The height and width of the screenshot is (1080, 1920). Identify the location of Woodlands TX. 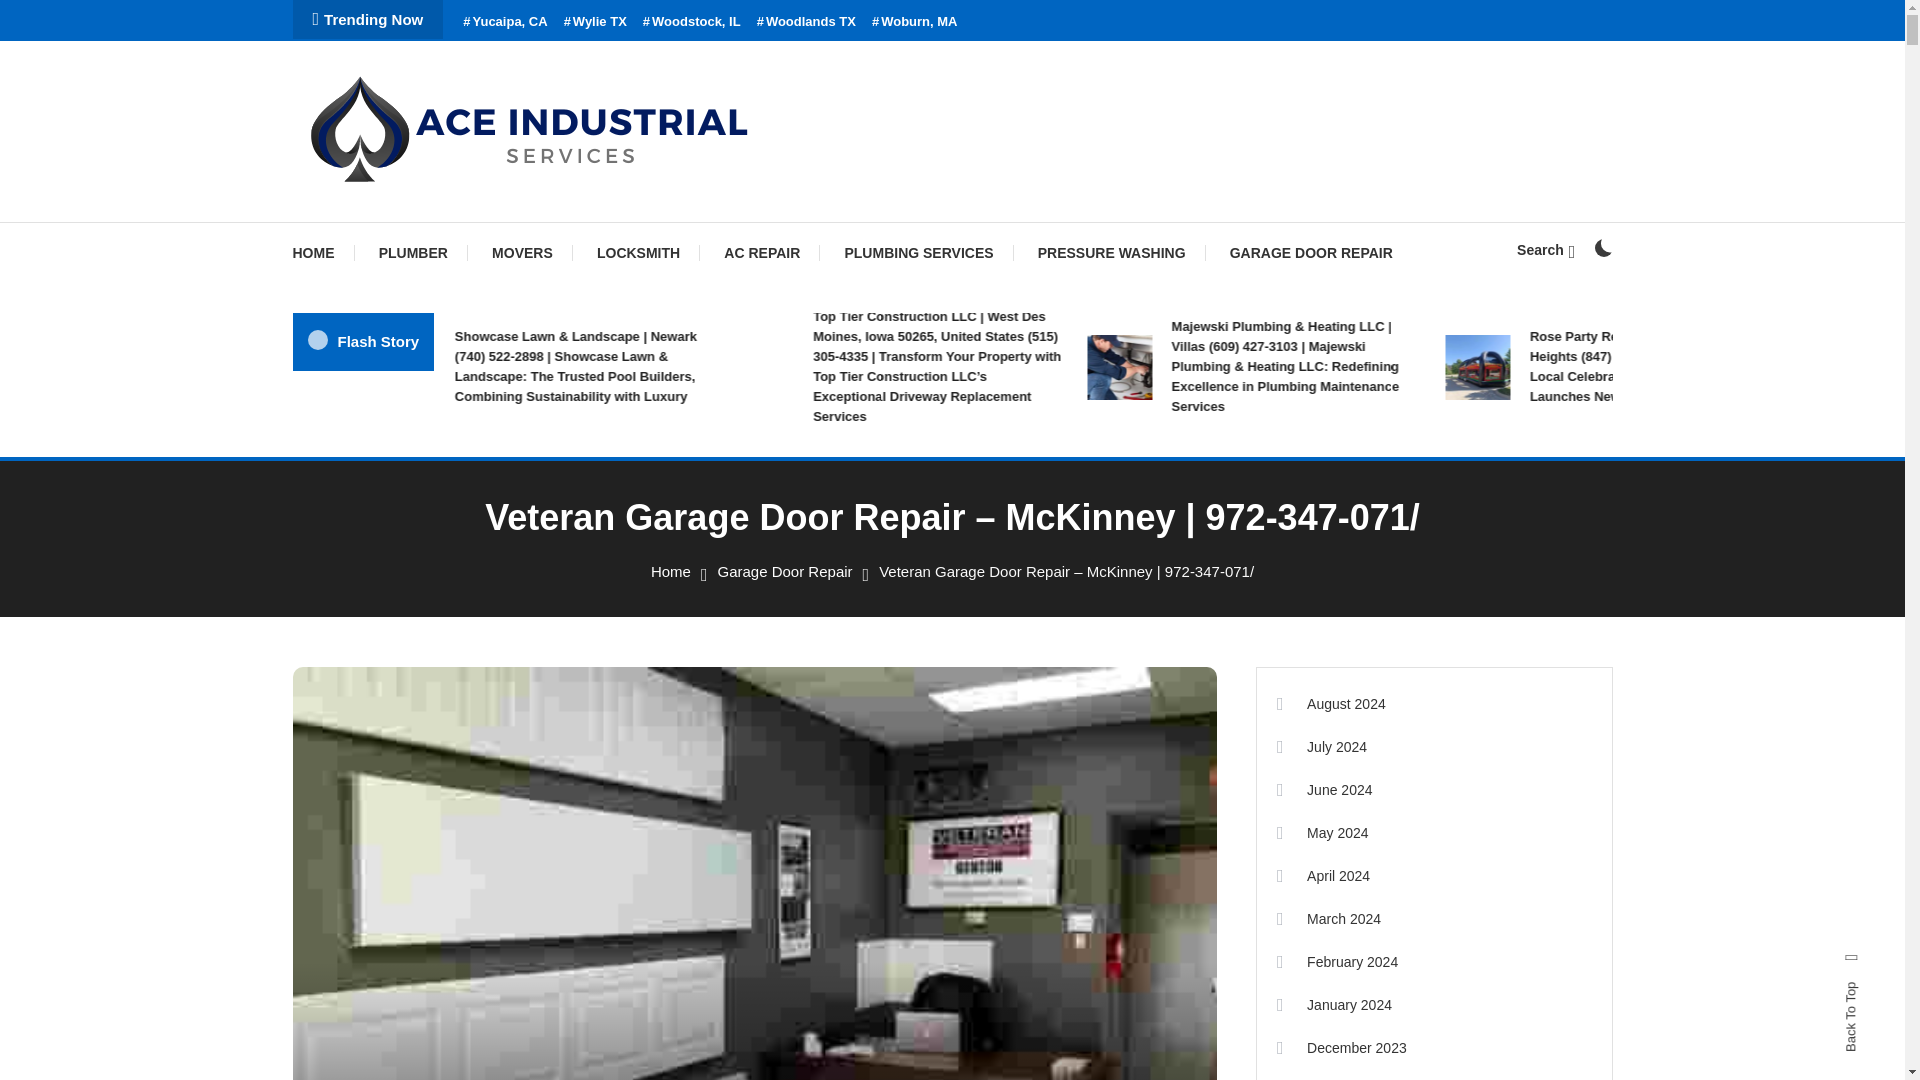
(806, 22).